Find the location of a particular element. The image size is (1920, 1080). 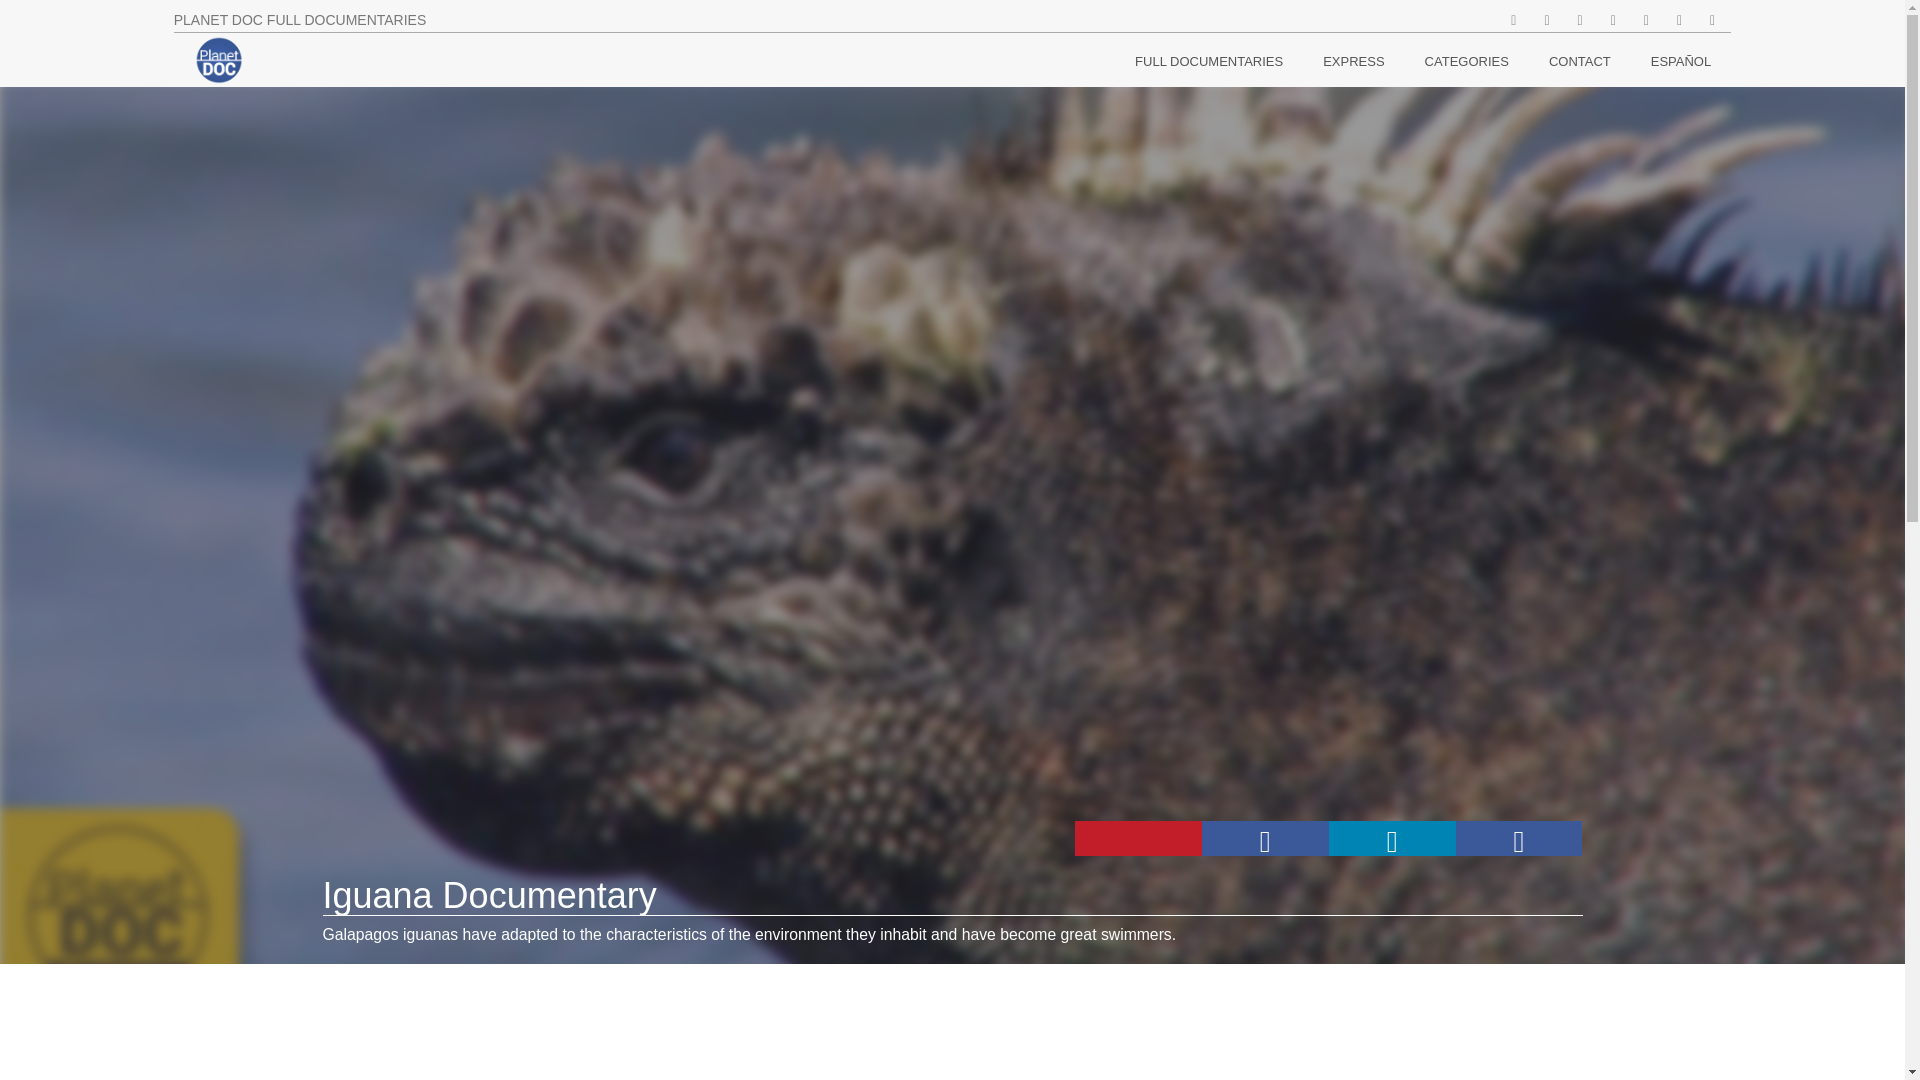

CONTACT is located at coordinates (1580, 62).